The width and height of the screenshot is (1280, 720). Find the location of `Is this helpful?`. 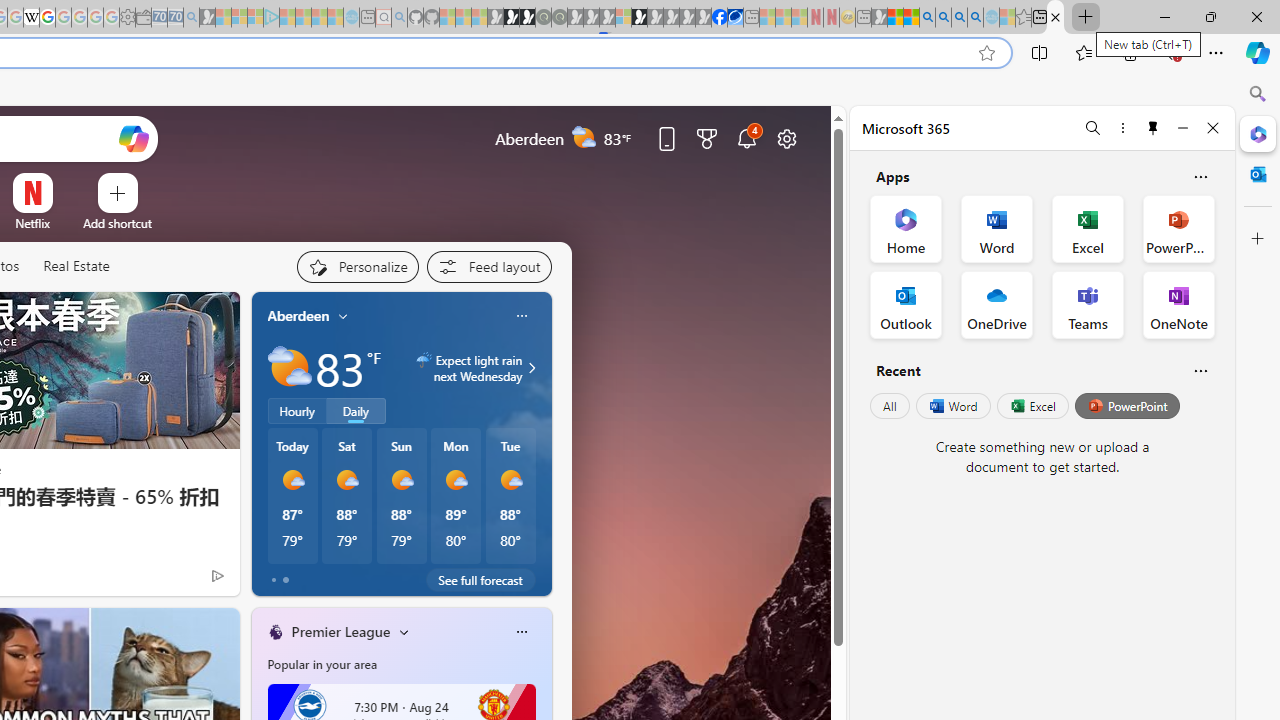

Is this helpful? is located at coordinates (1200, 370).